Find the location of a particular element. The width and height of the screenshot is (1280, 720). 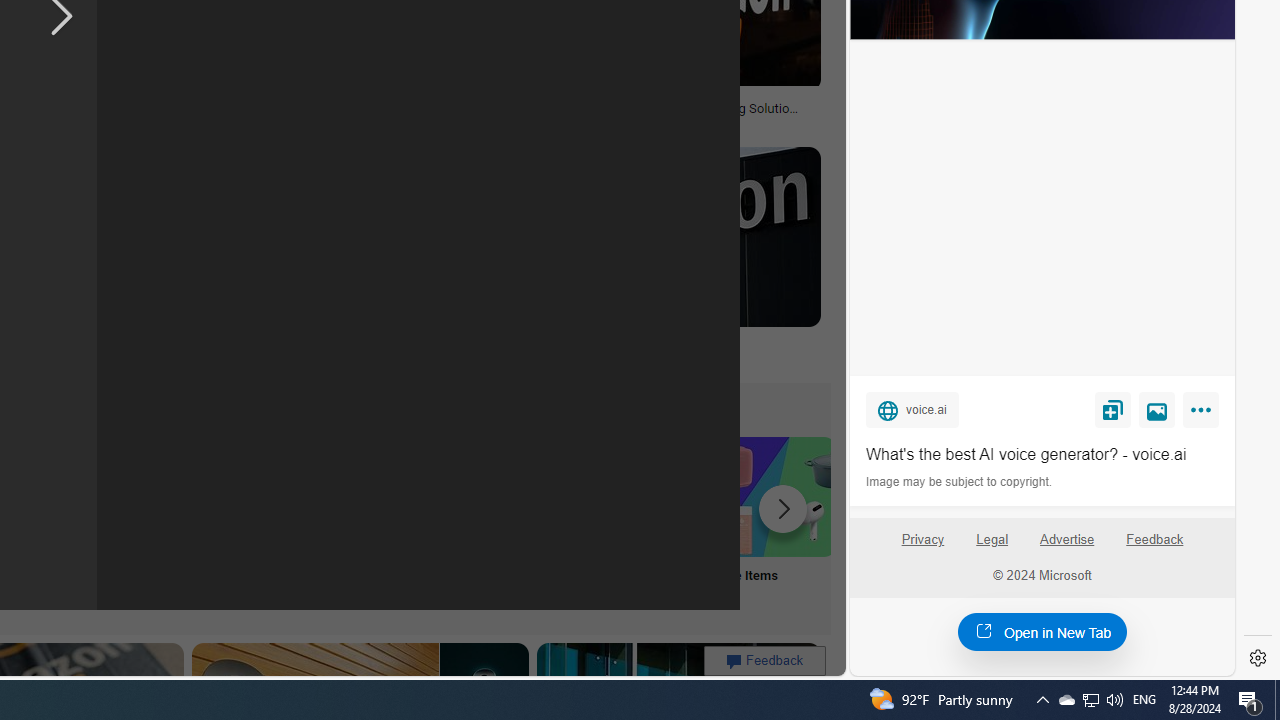

What's the best AI voice generator? - voice.ai is located at coordinates (1042, 454).